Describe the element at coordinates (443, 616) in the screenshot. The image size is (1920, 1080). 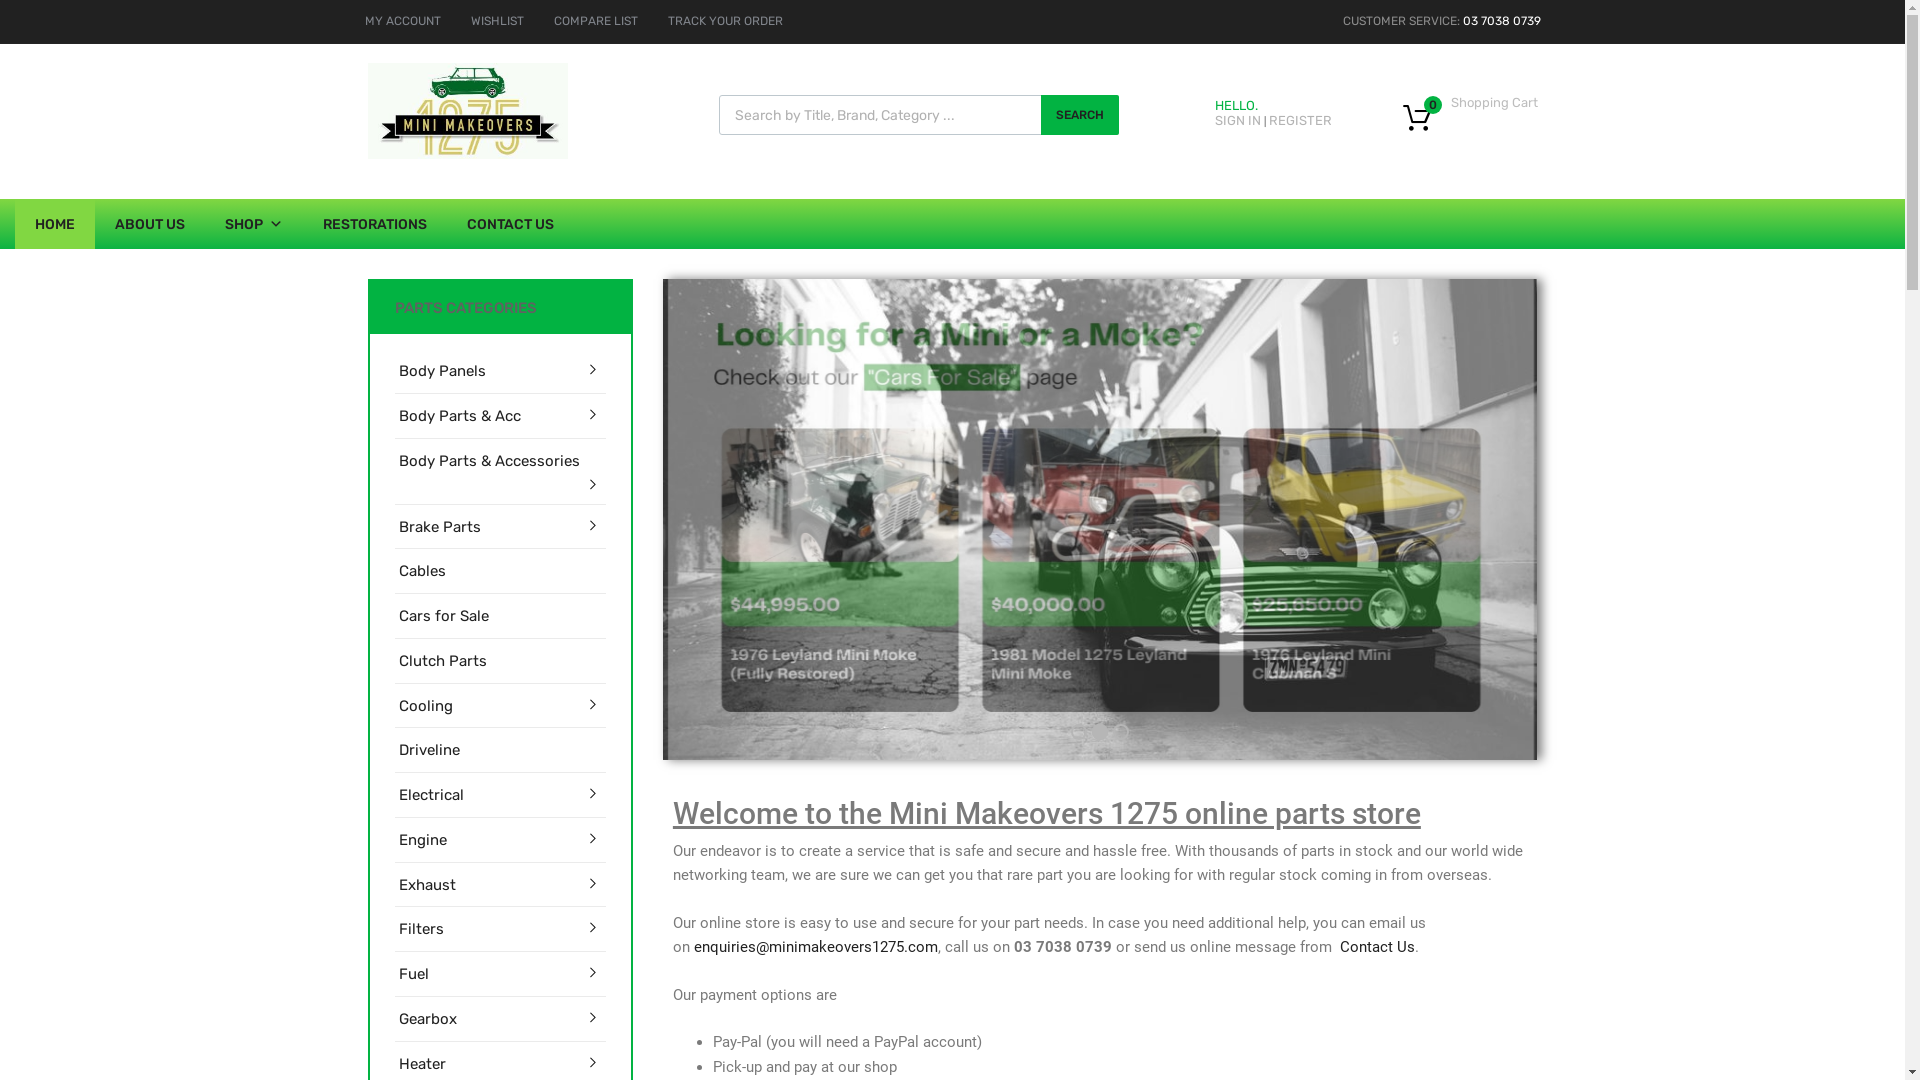
I see `Cars for Sale` at that location.